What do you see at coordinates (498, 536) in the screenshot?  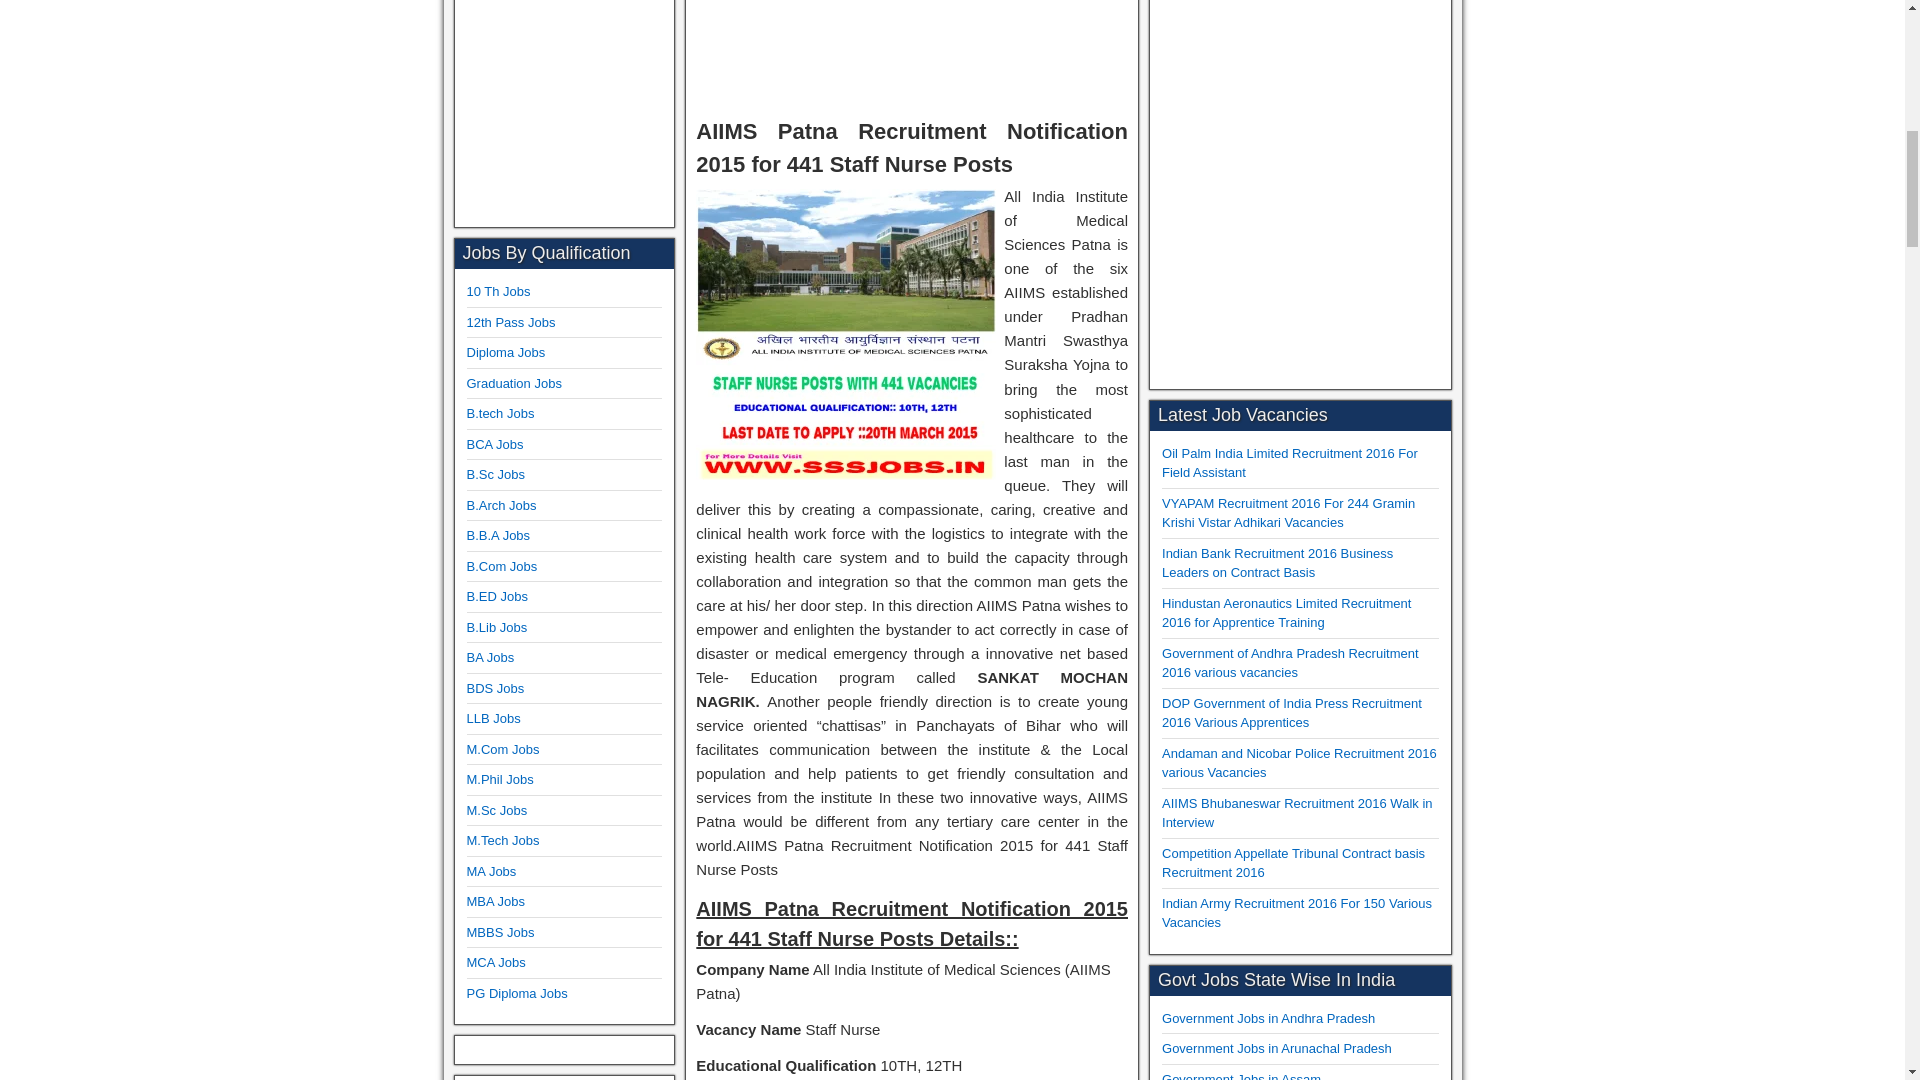 I see `B.B.A Jobs` at bounding box center [498, 536].